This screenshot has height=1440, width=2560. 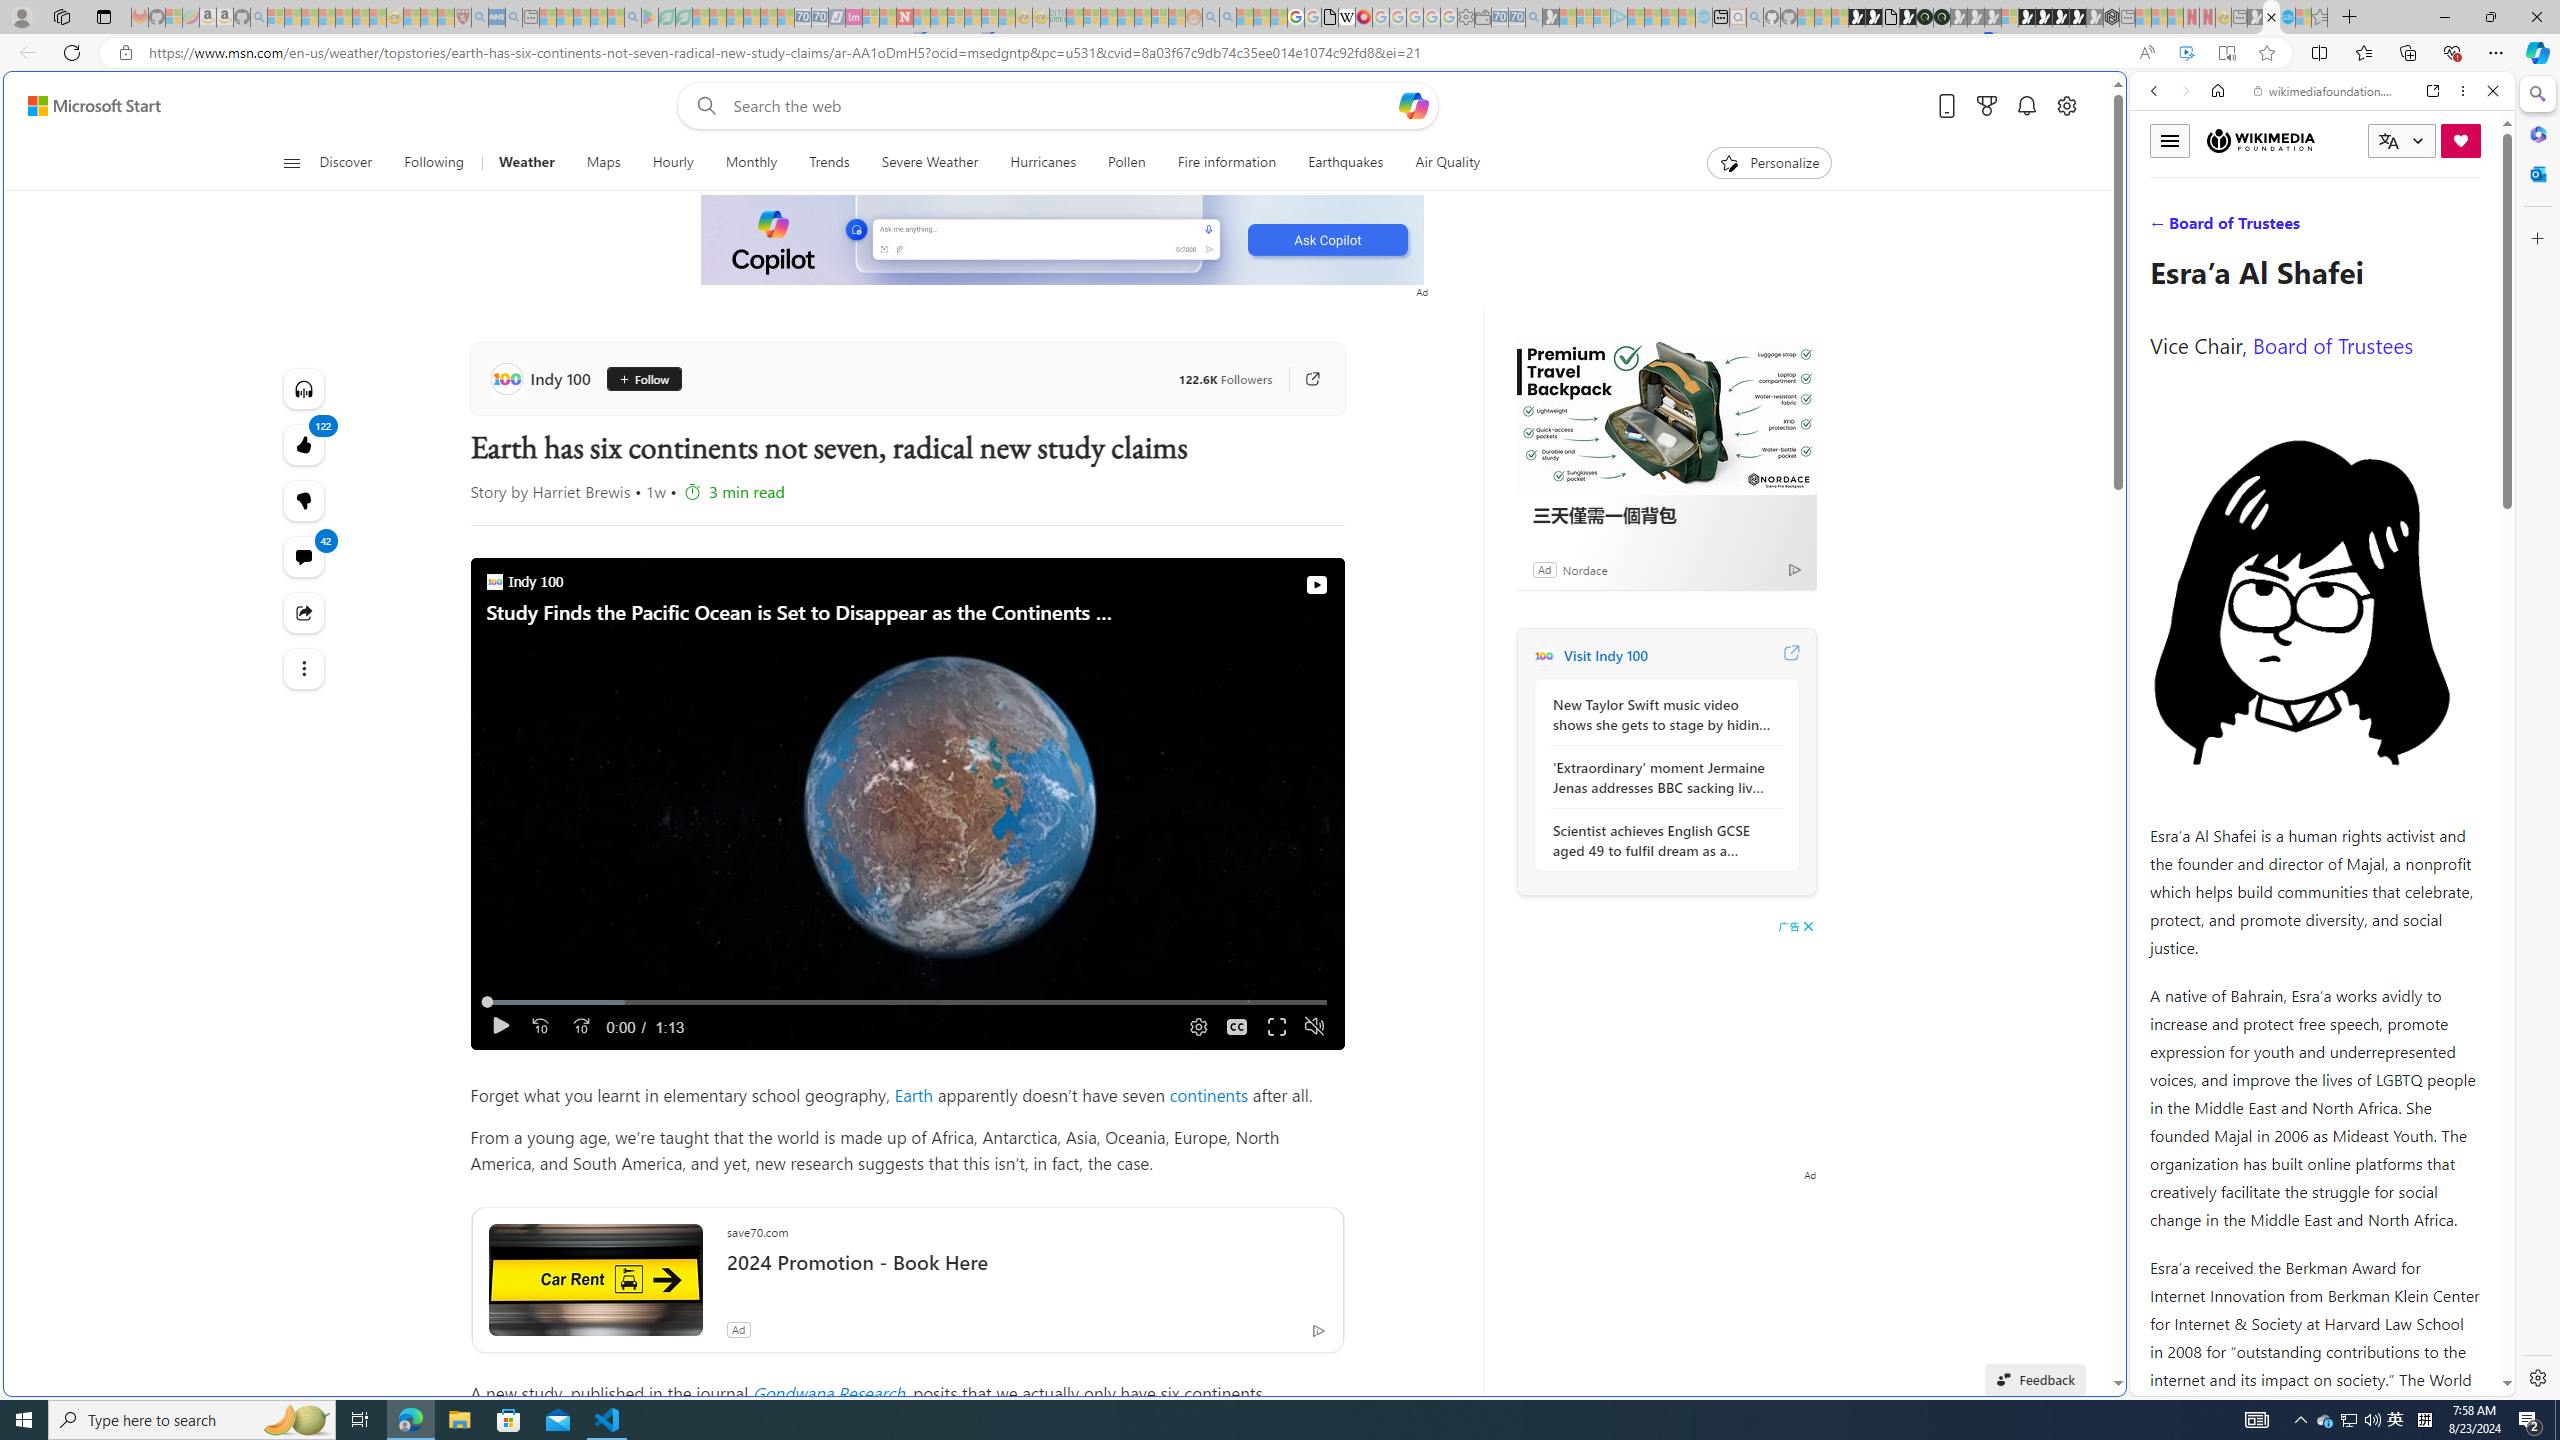 I want to click on Monthly, so click(x=751, y=163).